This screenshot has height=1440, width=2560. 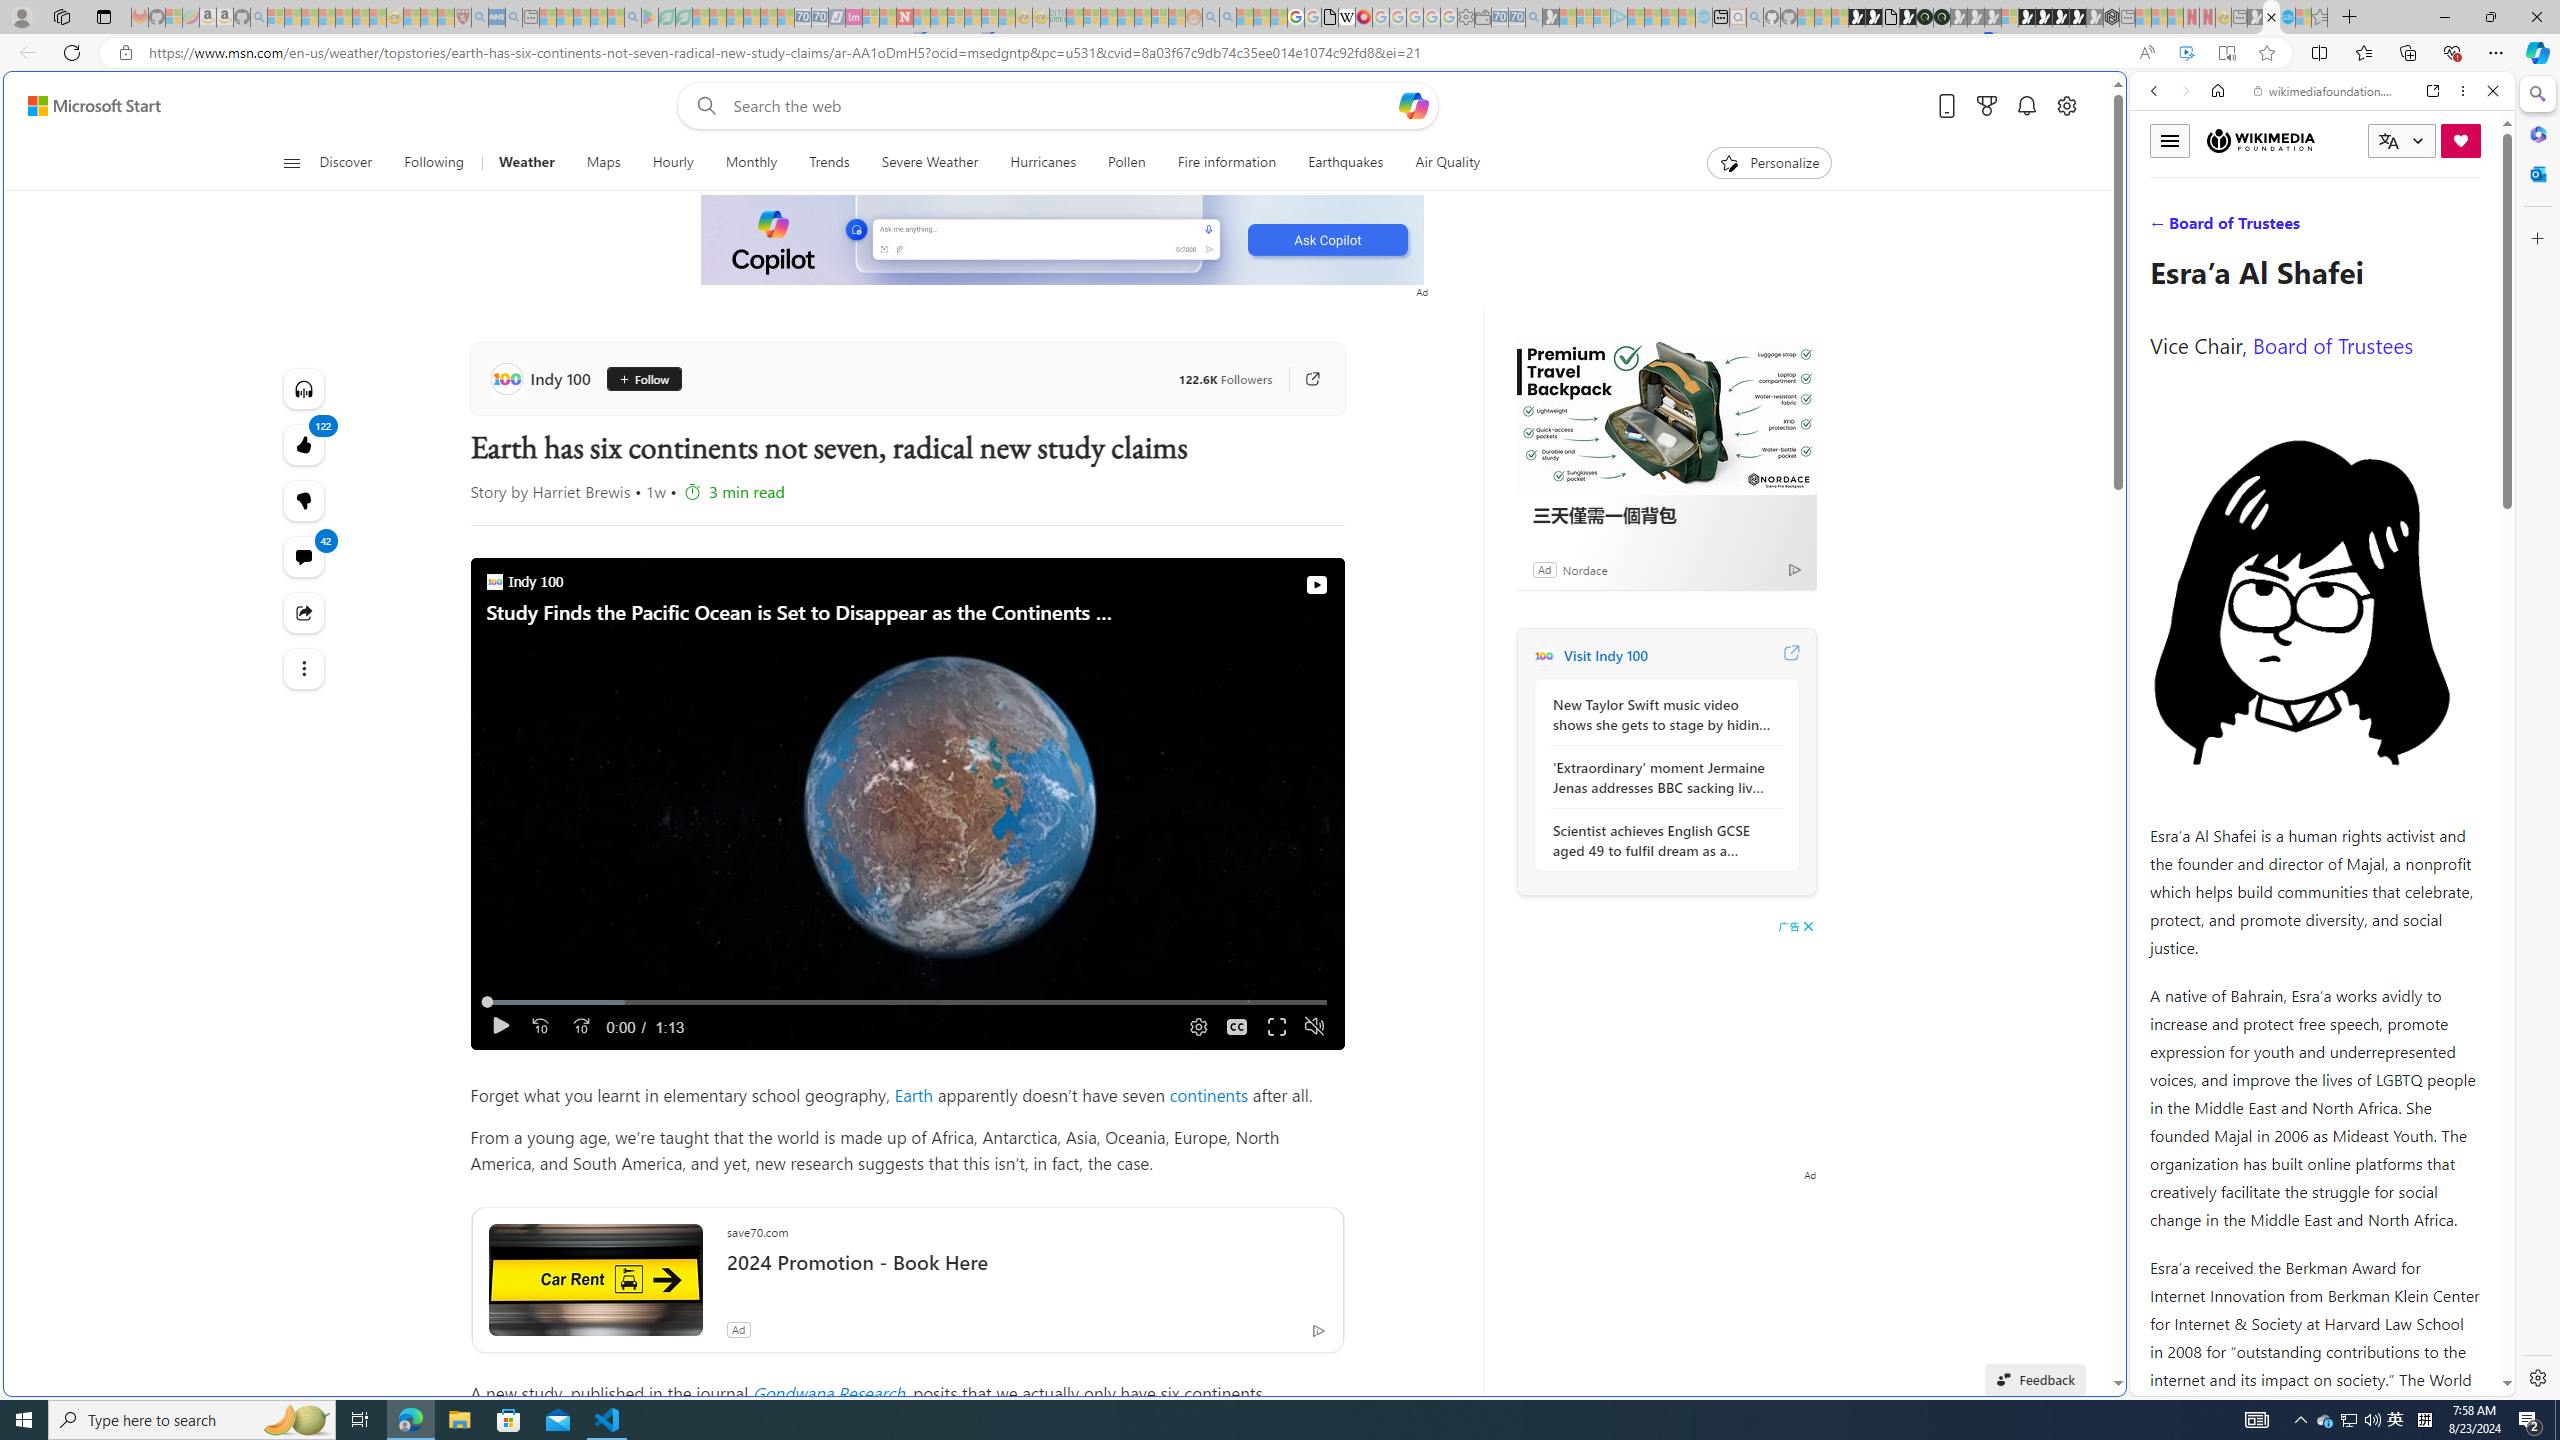 I want to click on Monthly, so click(x=751, y=163).